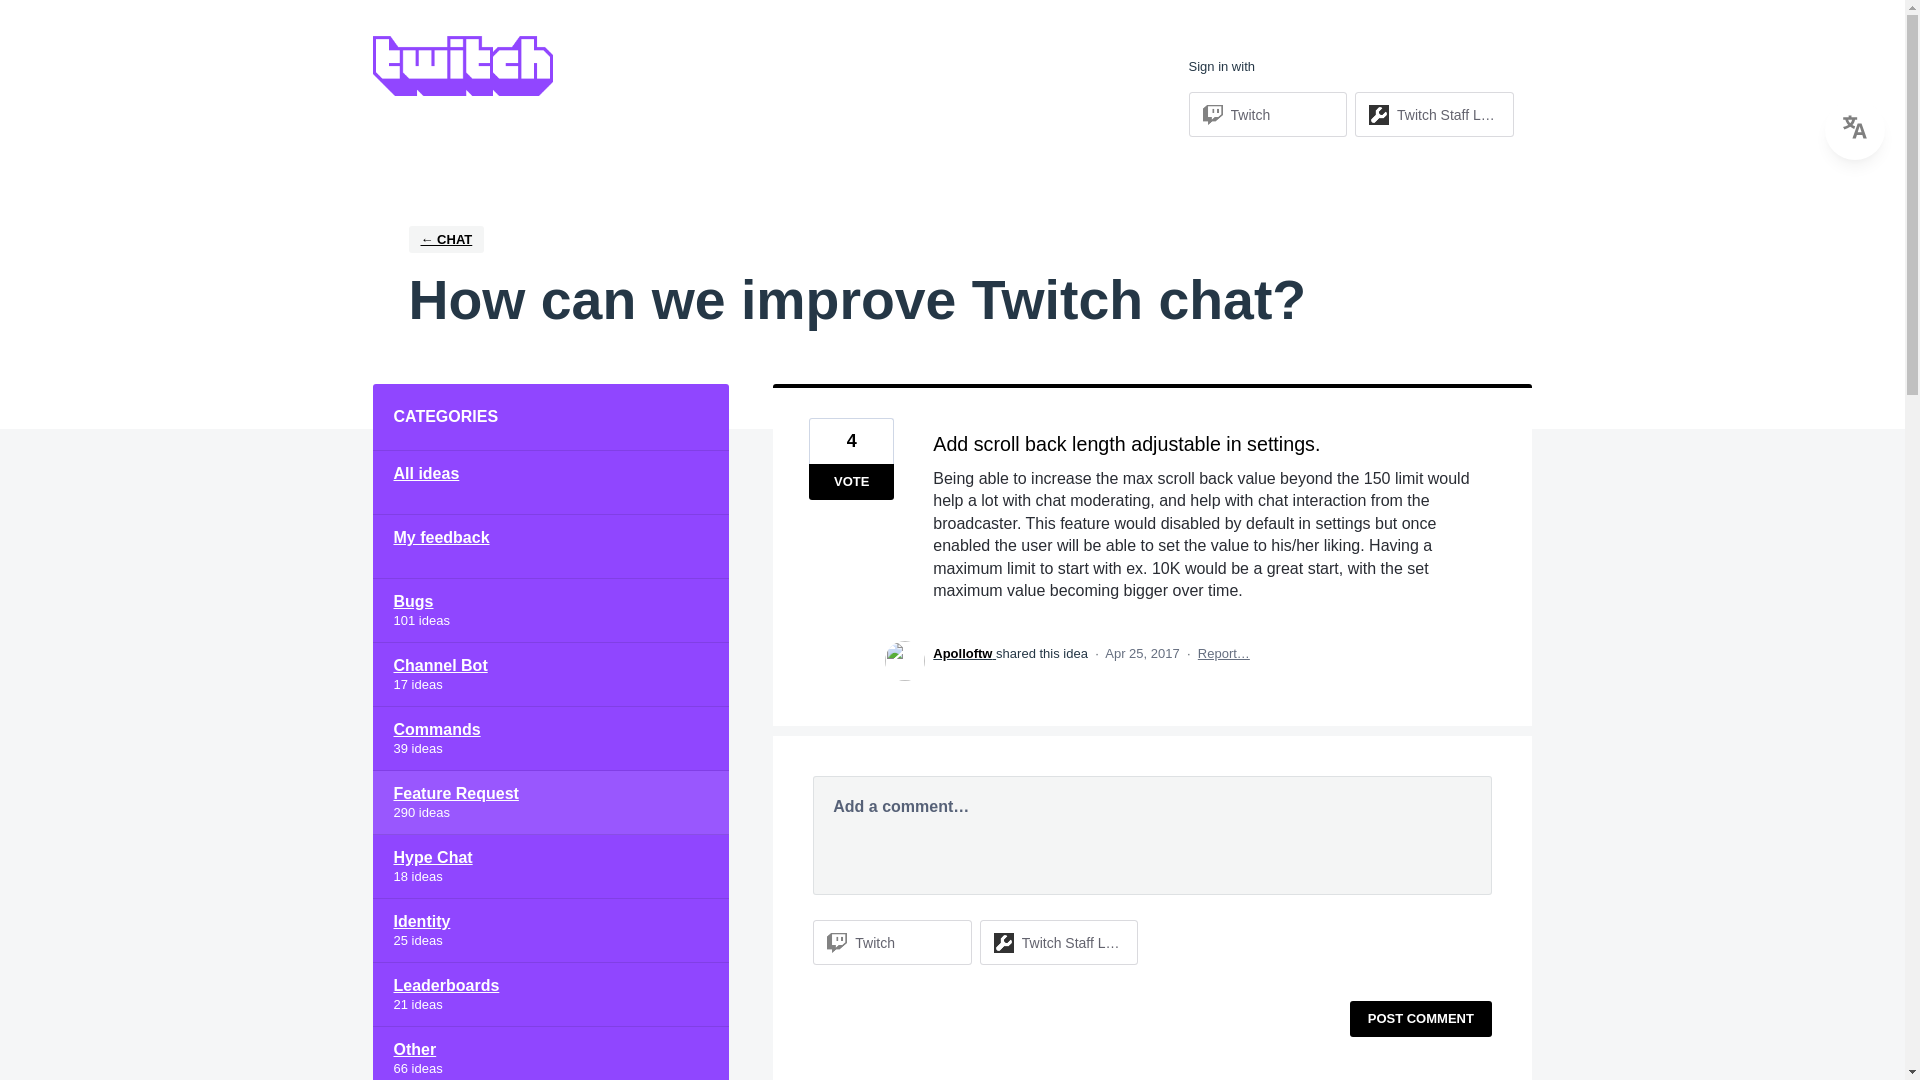  What do you see at coordinates (1268, 114) in the screenshot?
I see `Twitch sign in` at bounding box center [1268, 114].